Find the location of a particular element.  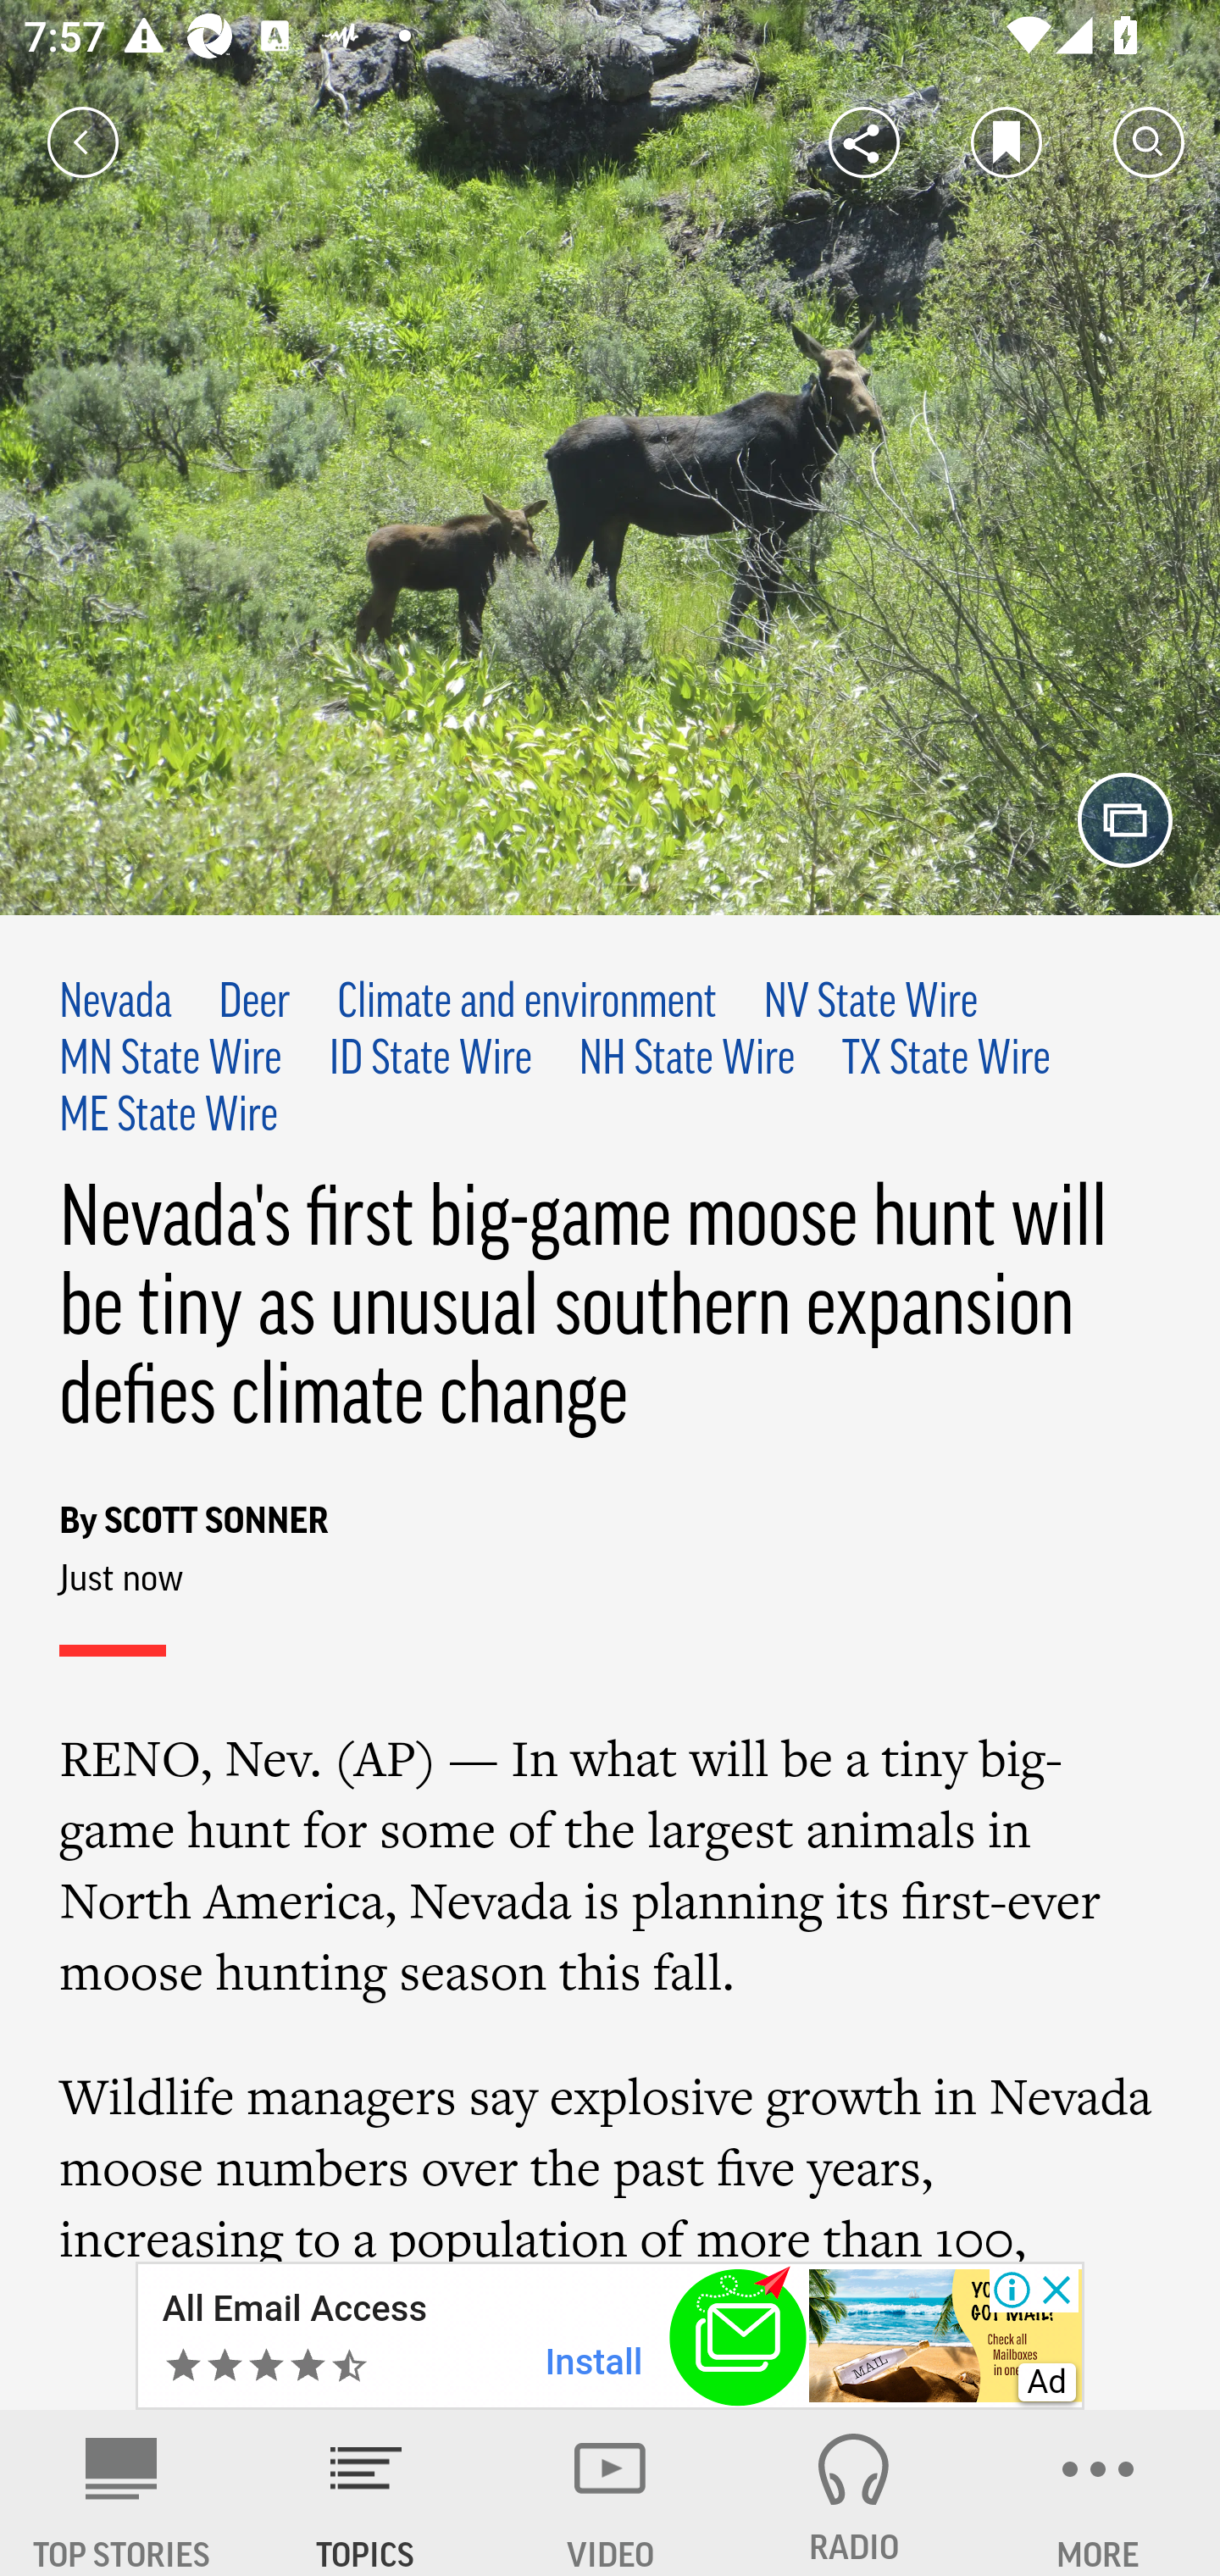

RADIO is located at coordinates (854, 2493).